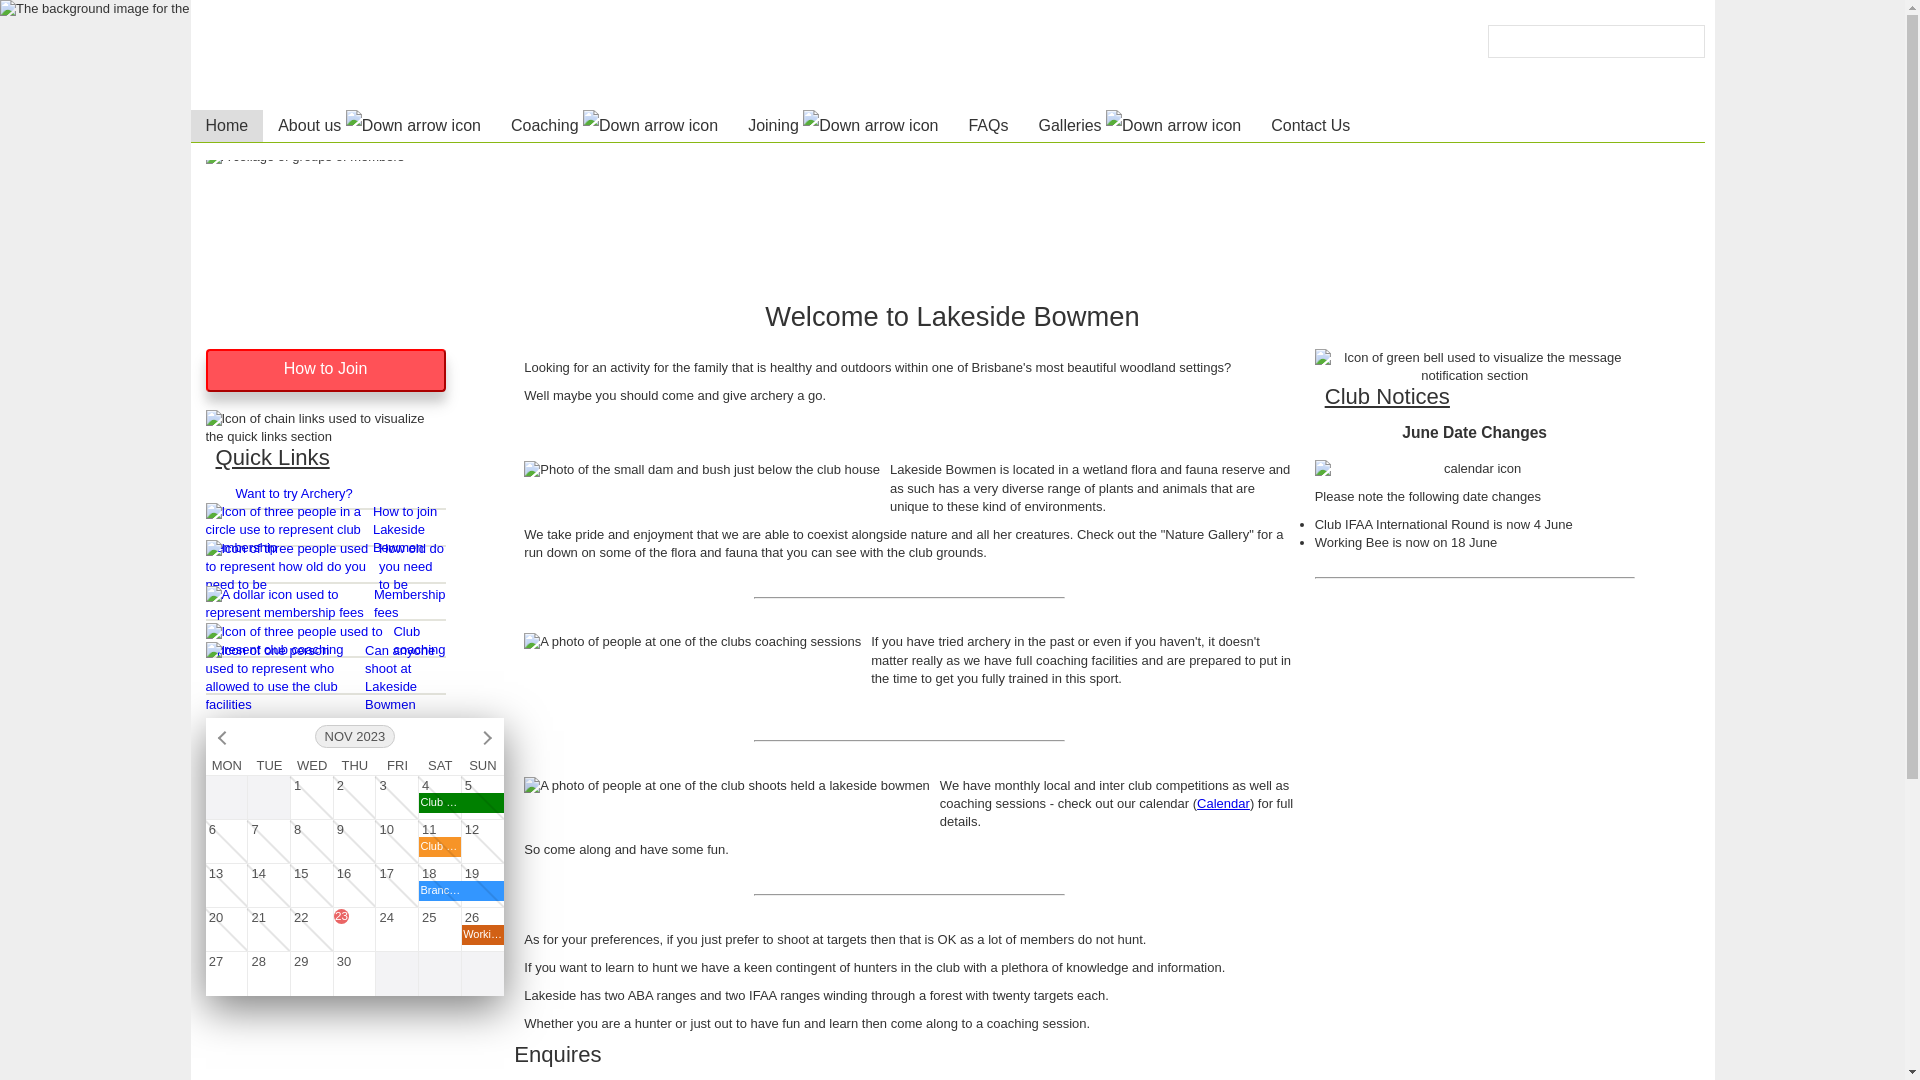 This screenshot has height=1080, width=1920. What do you see at coordinates (483, 803) in the screenshot?
I see `Club Championships` at bounding box center [483, 803].